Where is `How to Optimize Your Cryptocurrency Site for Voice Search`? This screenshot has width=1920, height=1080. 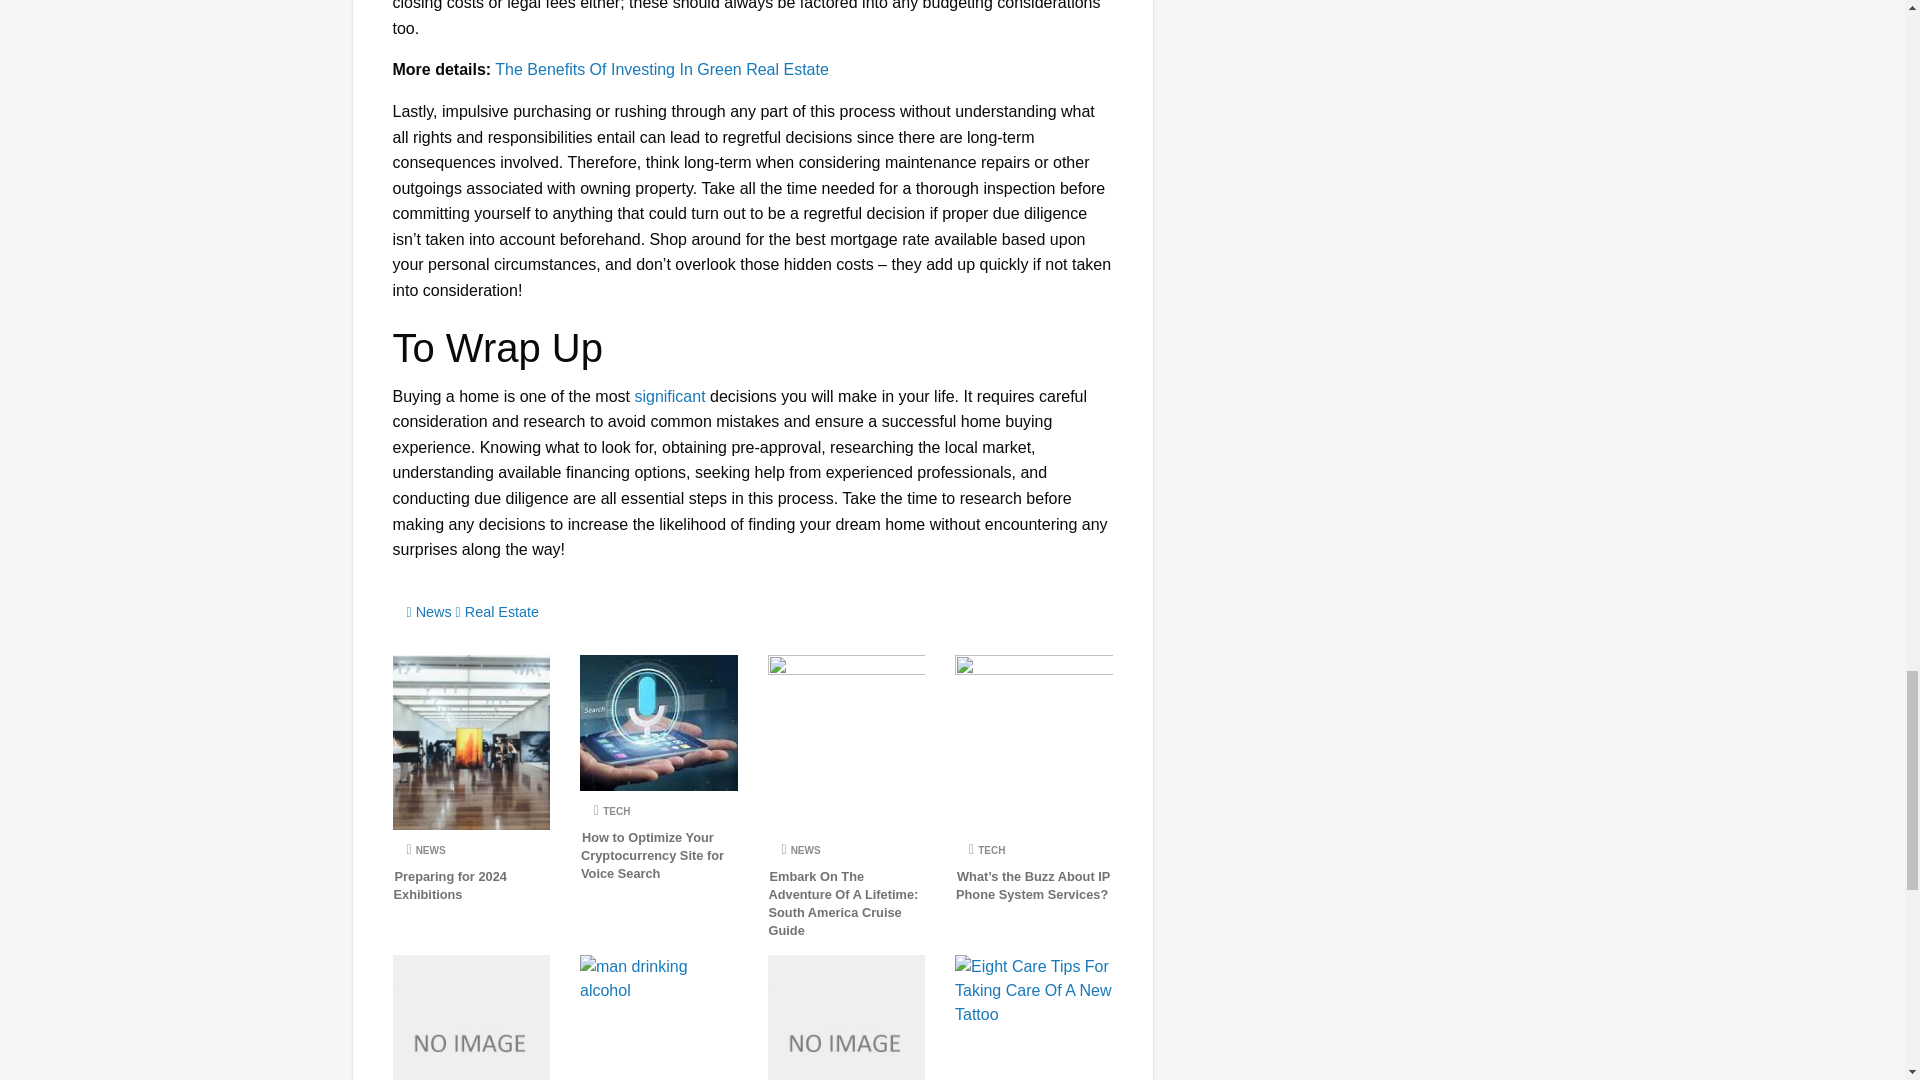 How to Optimize Your Cryptocurrency Site for Voice Search is located at coordinates (652, 854).